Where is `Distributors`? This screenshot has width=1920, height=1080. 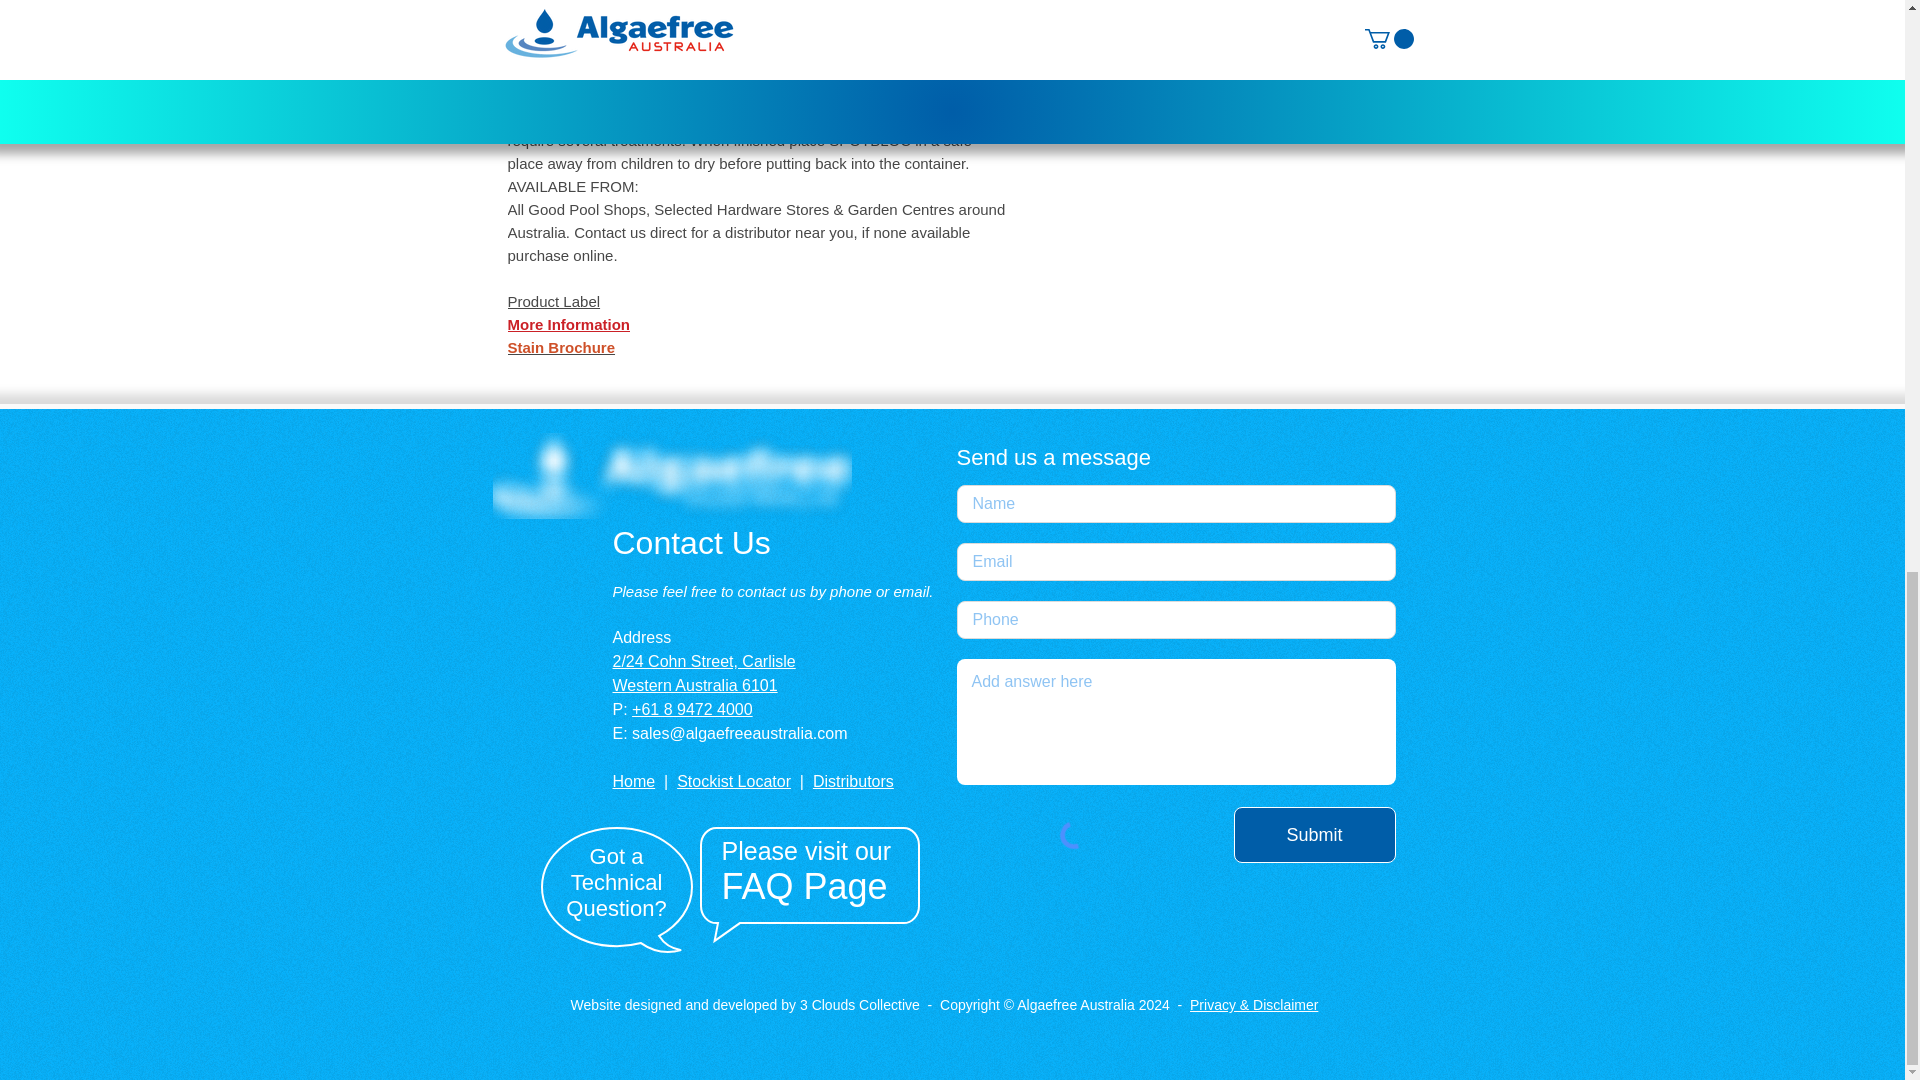
Distributors is located at coordinates (853, 781).